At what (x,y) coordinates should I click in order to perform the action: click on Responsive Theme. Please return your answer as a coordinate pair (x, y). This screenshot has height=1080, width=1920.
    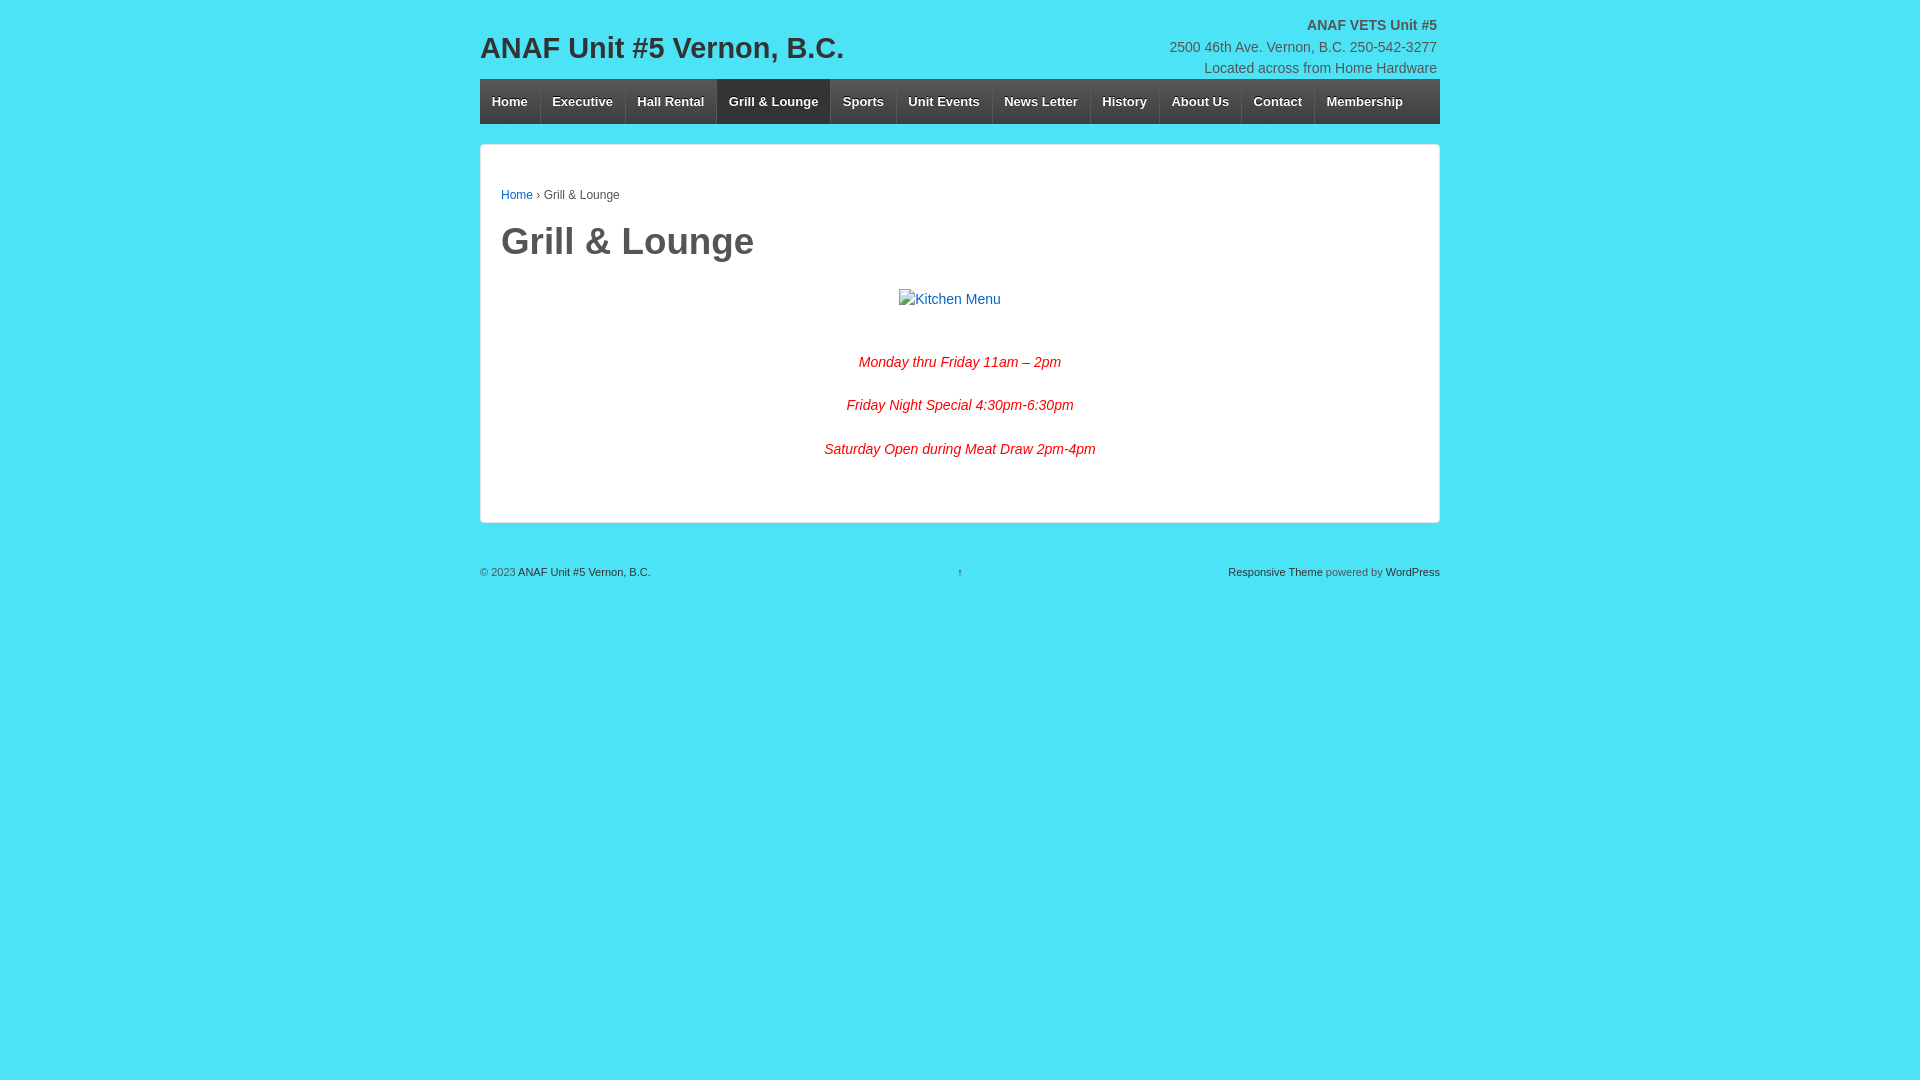
    Looking at the image, I should click on (1276, 572).